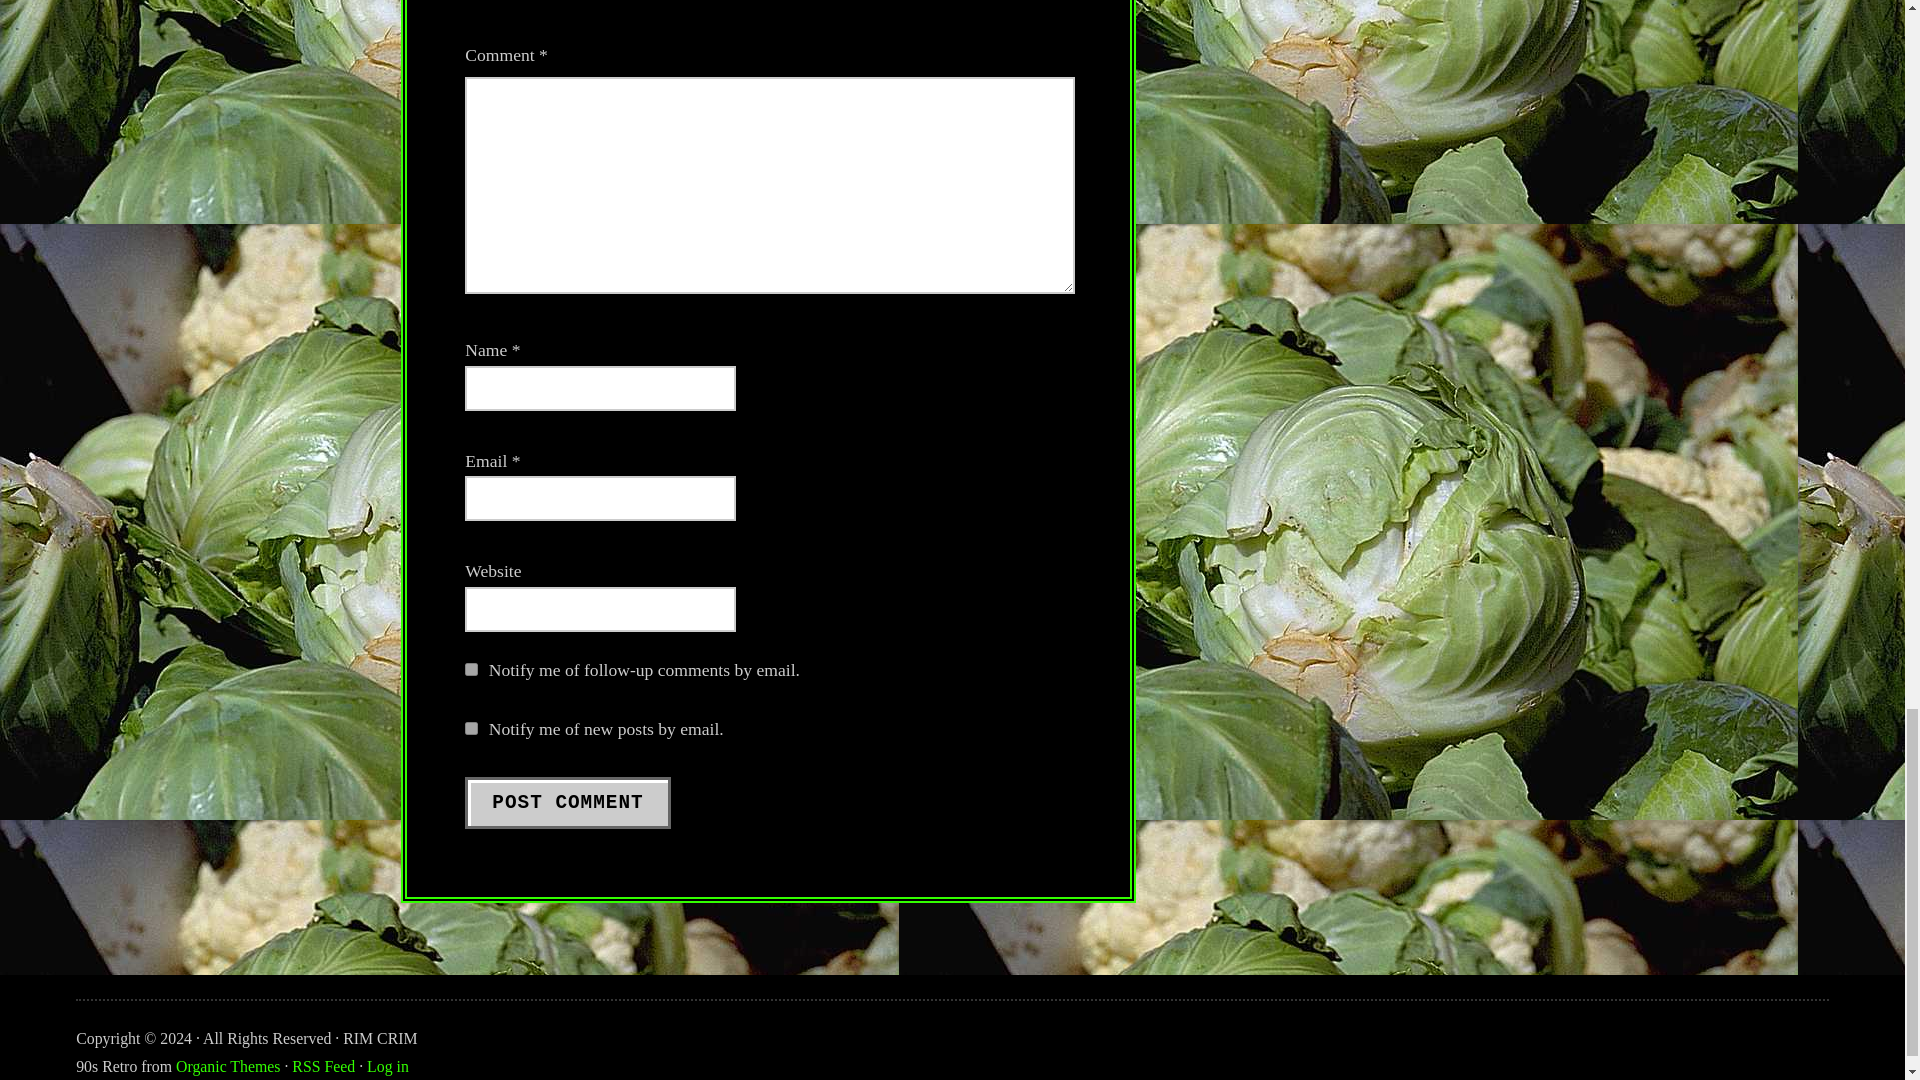  What do you see at coordinates (471, 670) in the screenshot?
I see `subscribe` at bounding box center [471, 670].